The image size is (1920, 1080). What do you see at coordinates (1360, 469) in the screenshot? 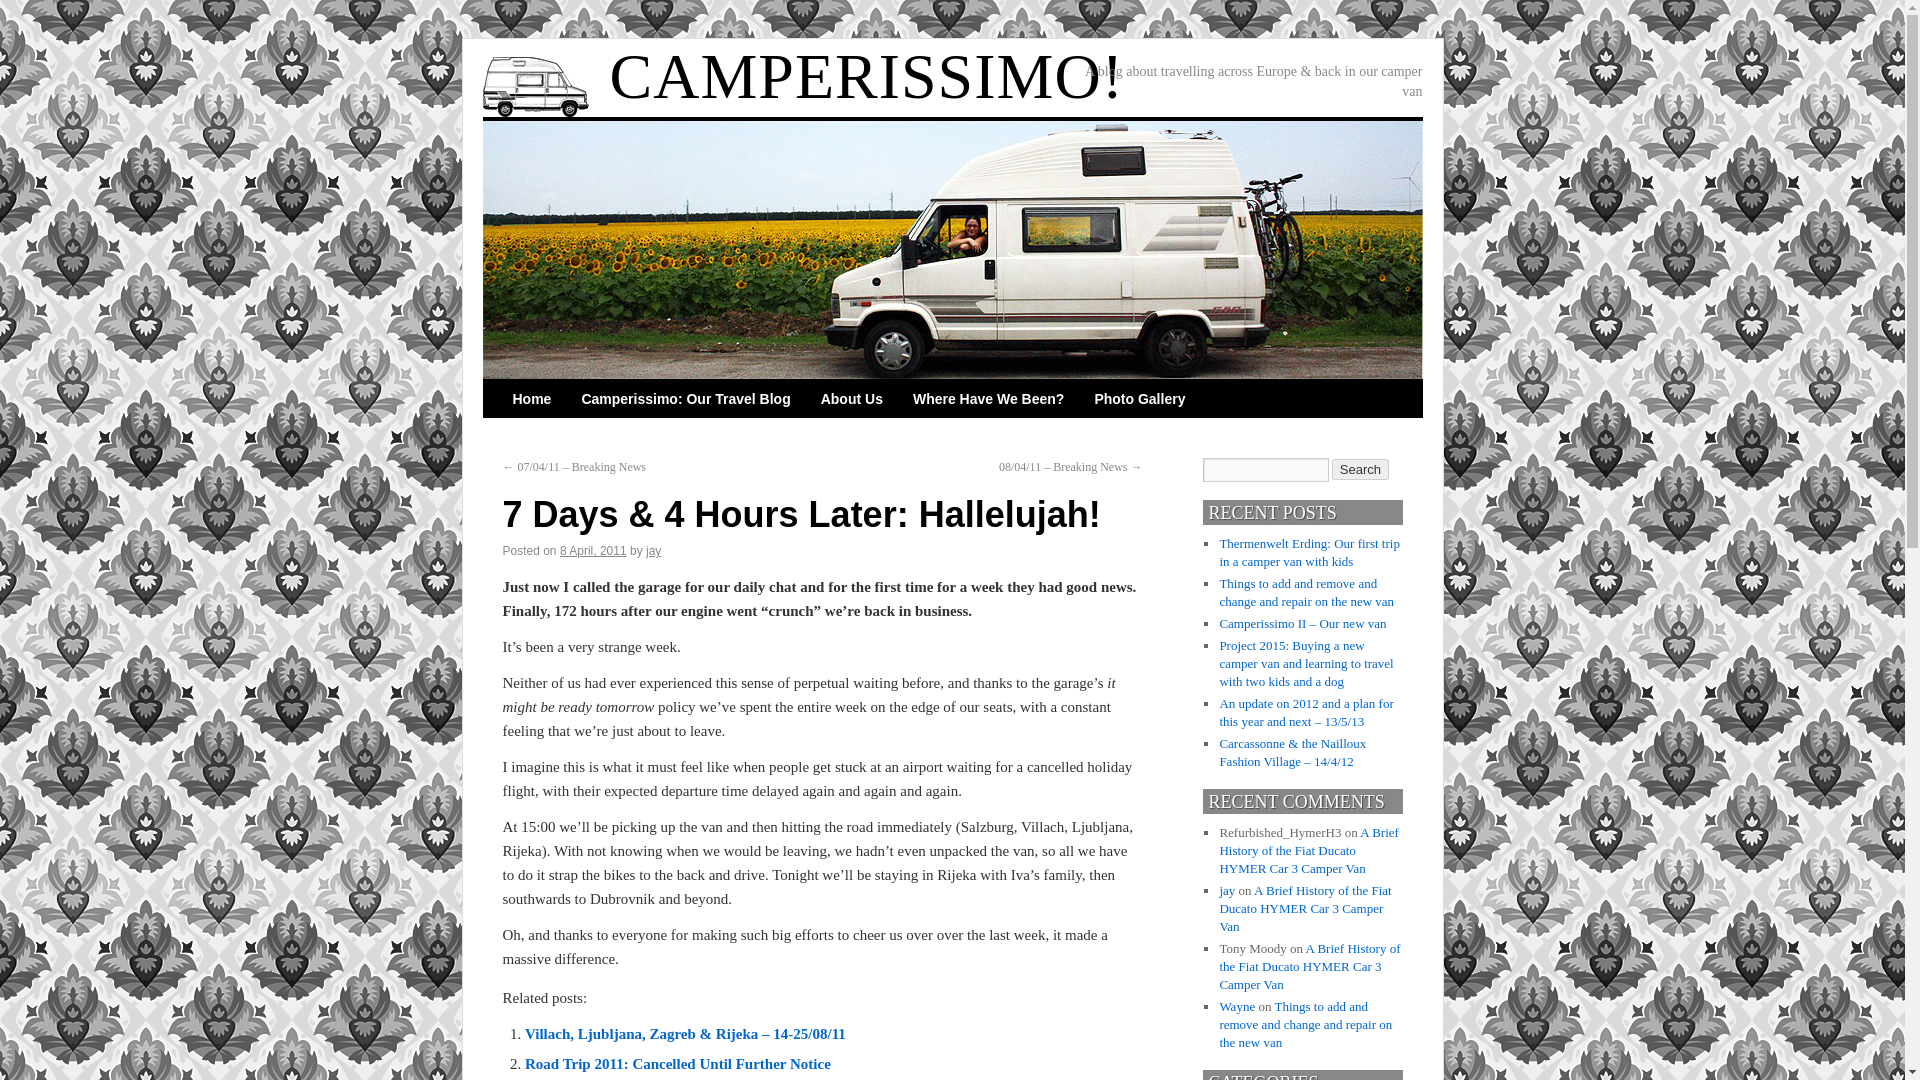
I see `Search` at bounding box center [1360, 469].